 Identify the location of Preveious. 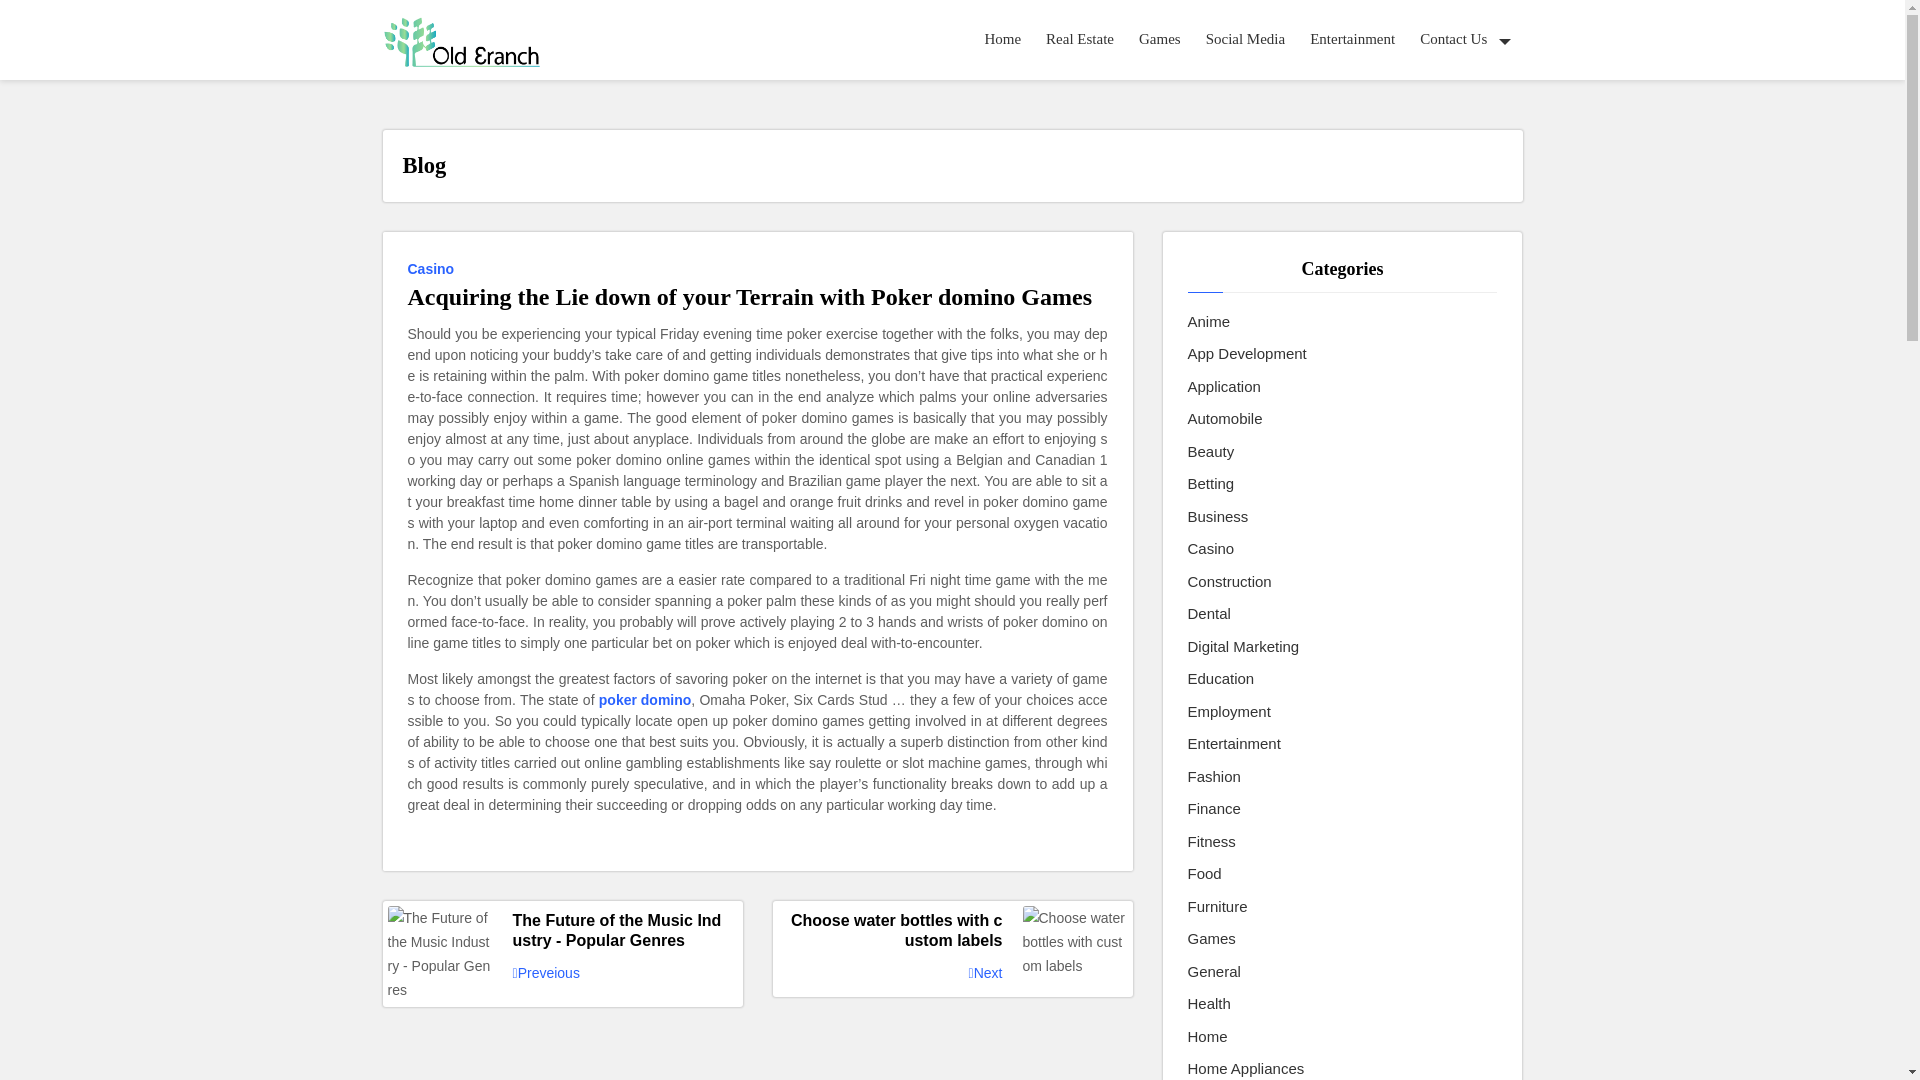
(546, 974).